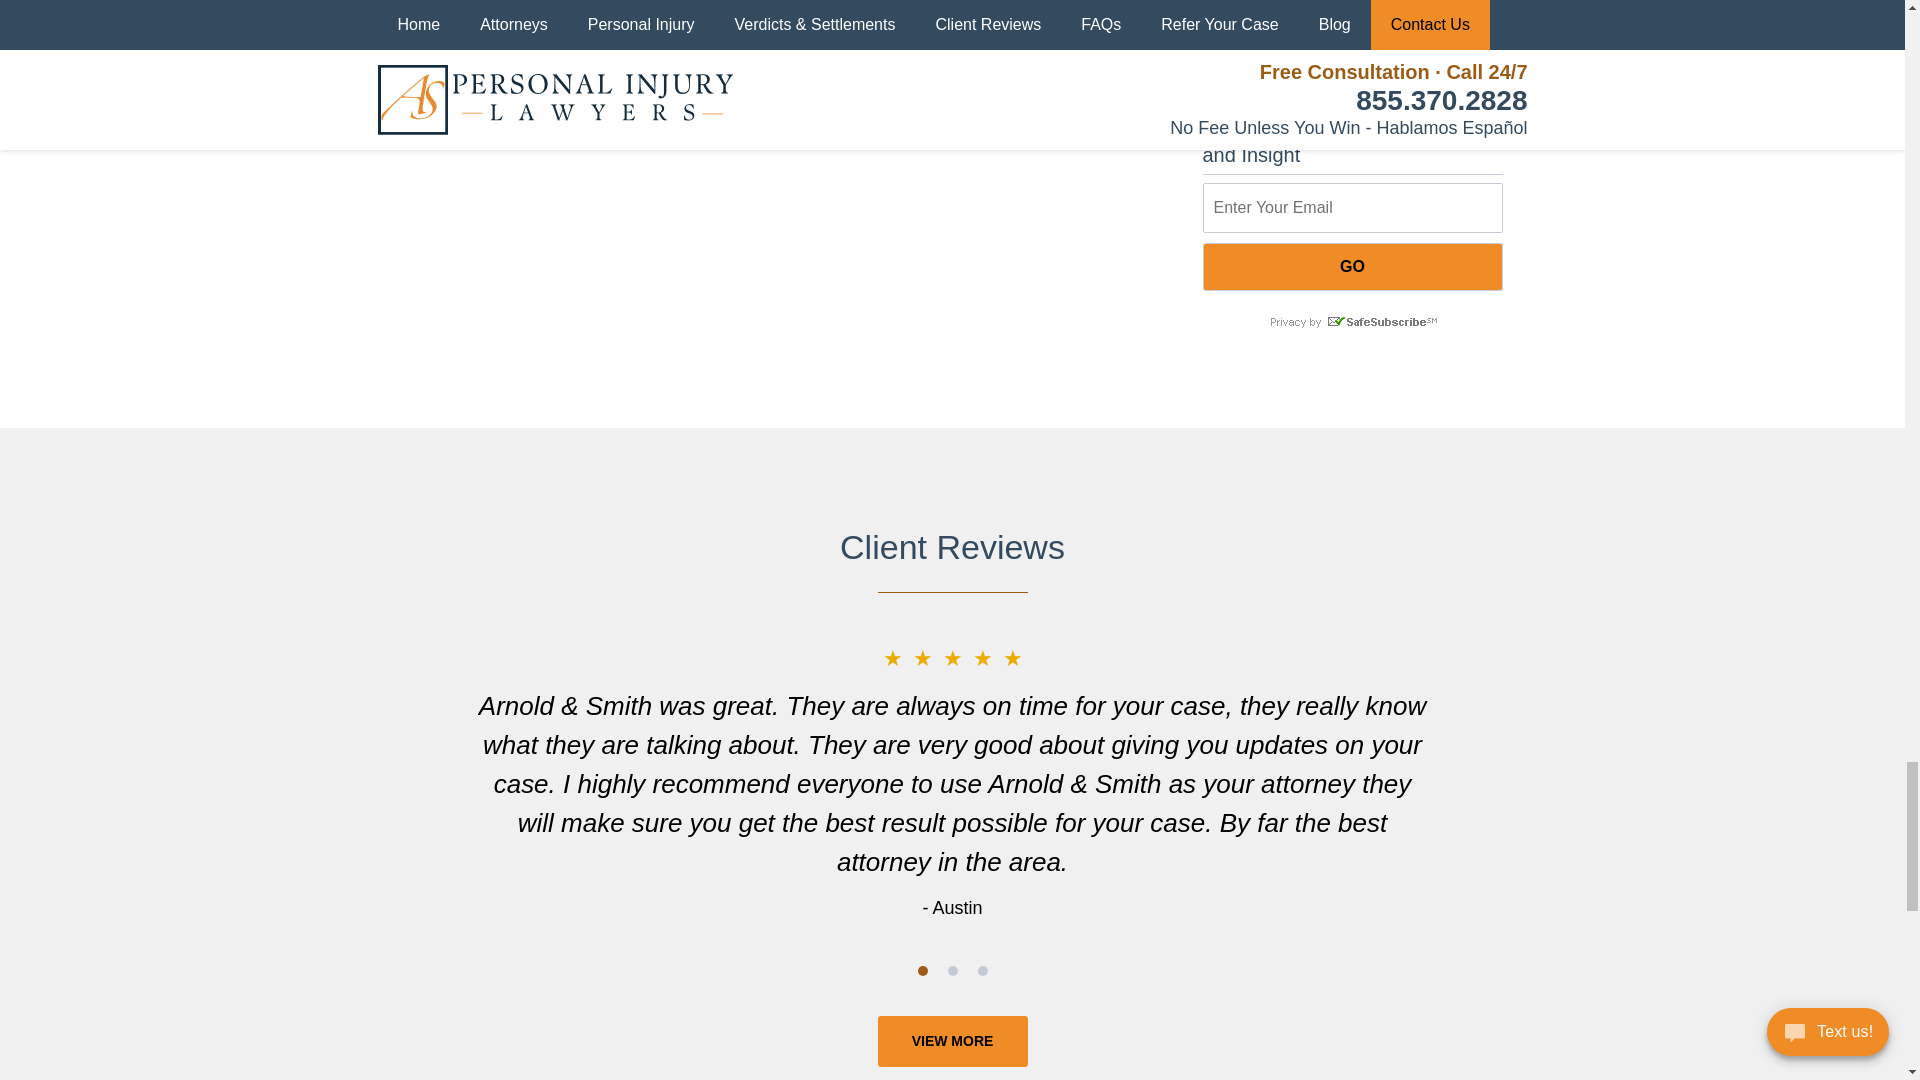 This screenshot has width=1920, height=1080. I want to click on Go, so click(1351, 266).